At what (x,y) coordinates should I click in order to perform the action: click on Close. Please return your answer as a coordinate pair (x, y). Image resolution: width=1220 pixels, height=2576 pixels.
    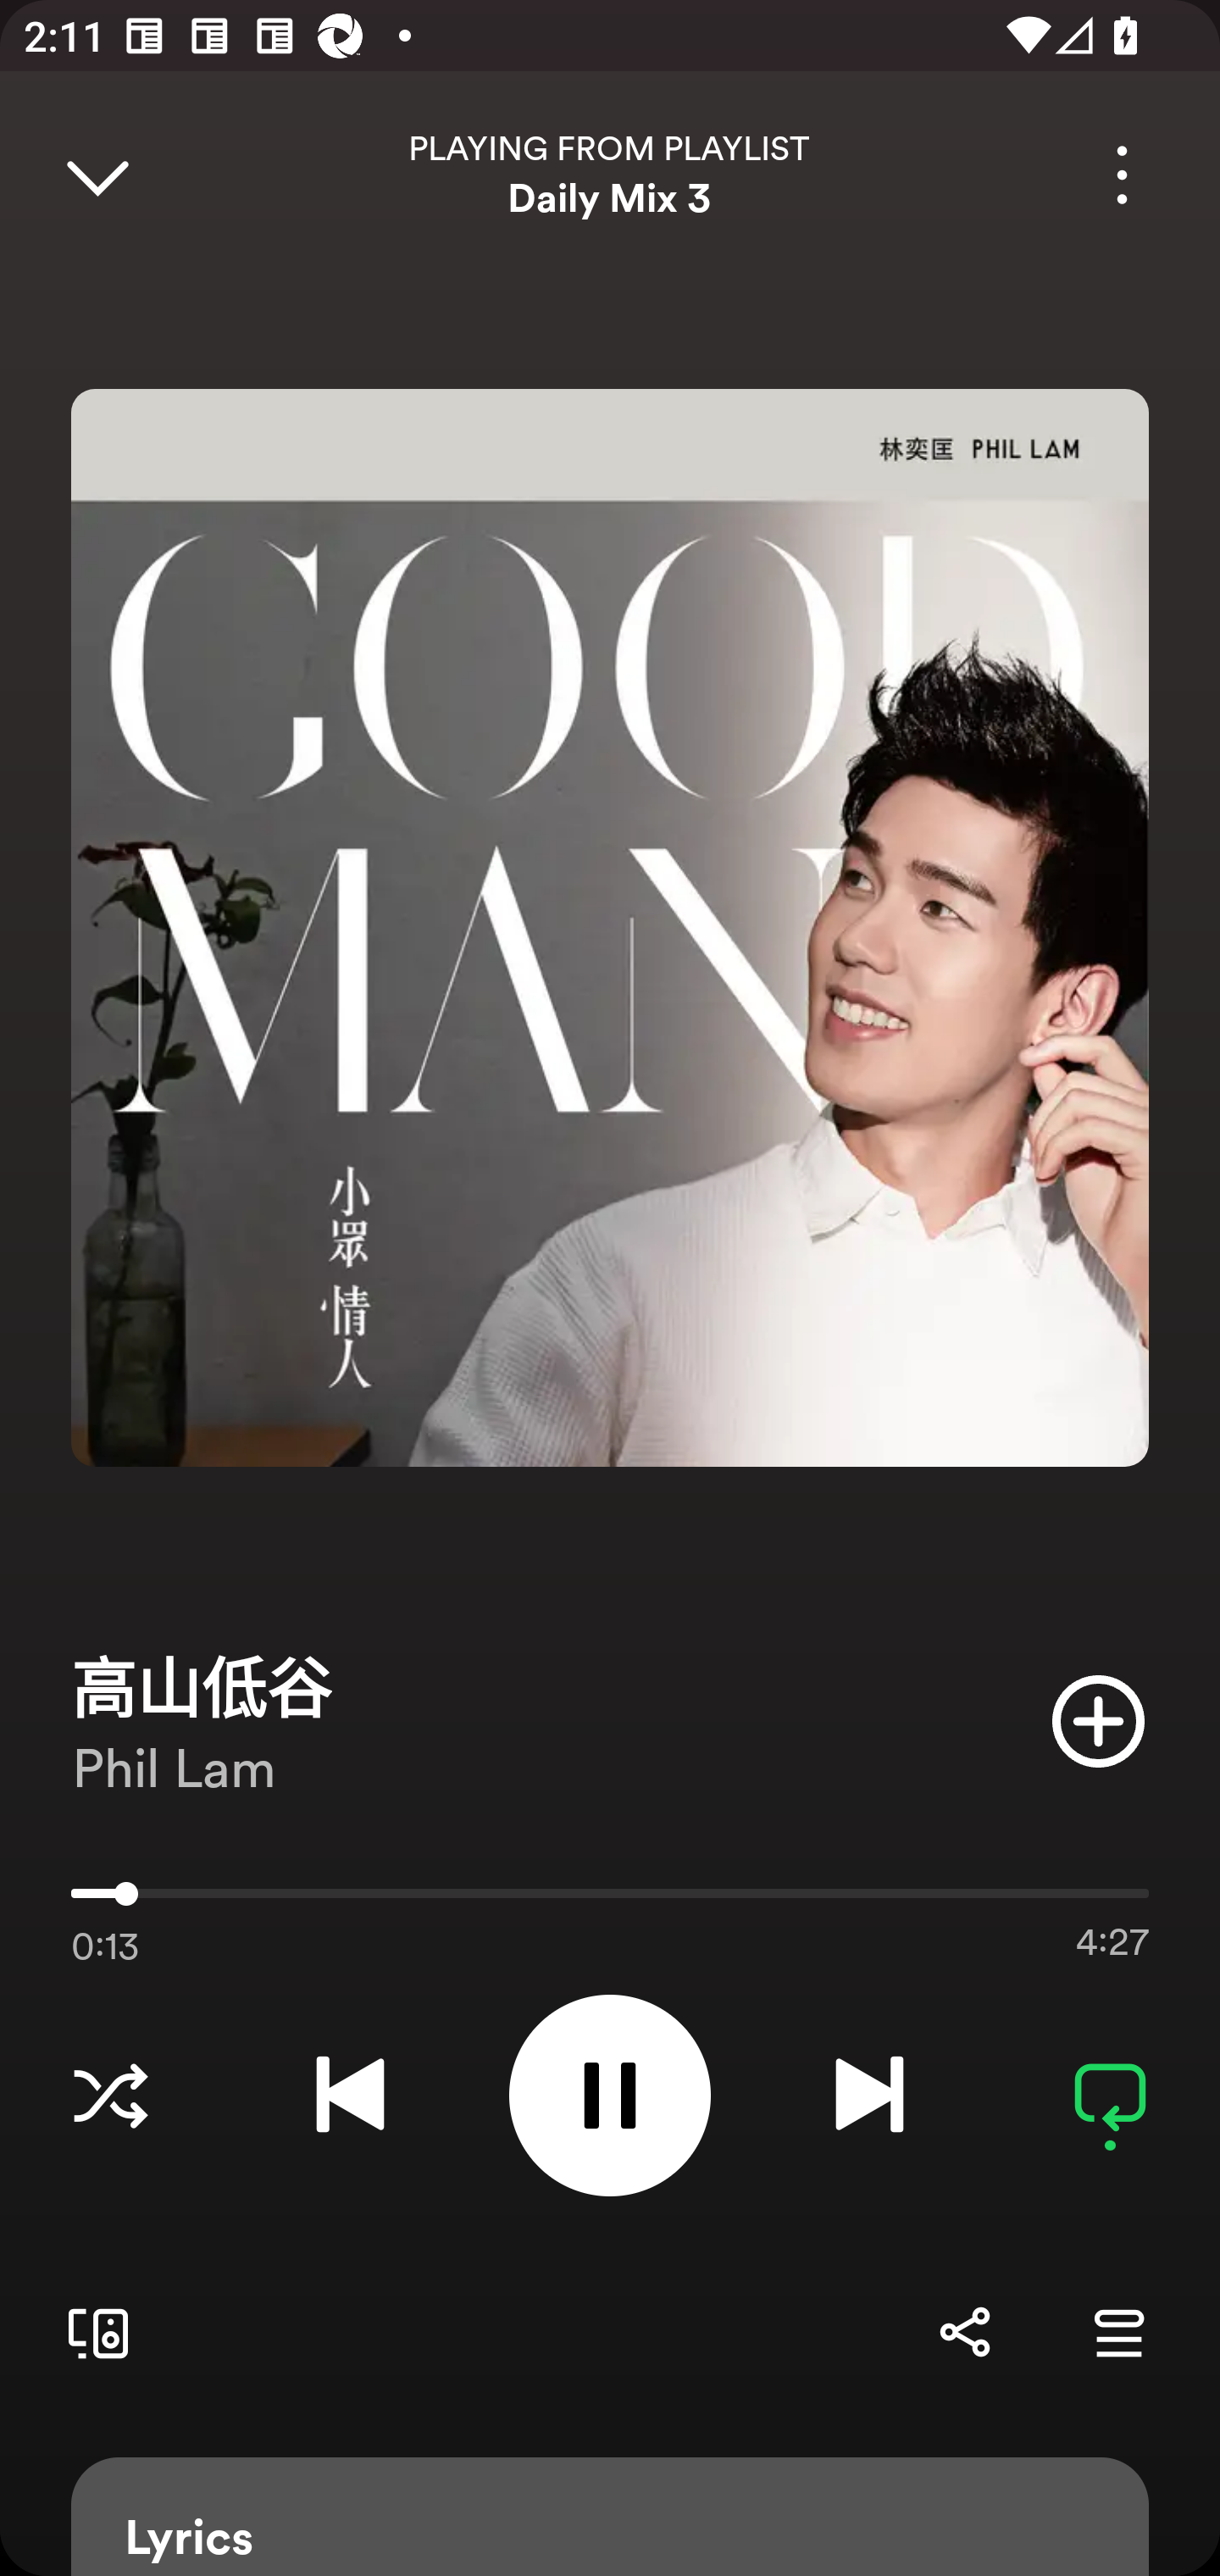
    Looking at the image, I should click on (97, 175).